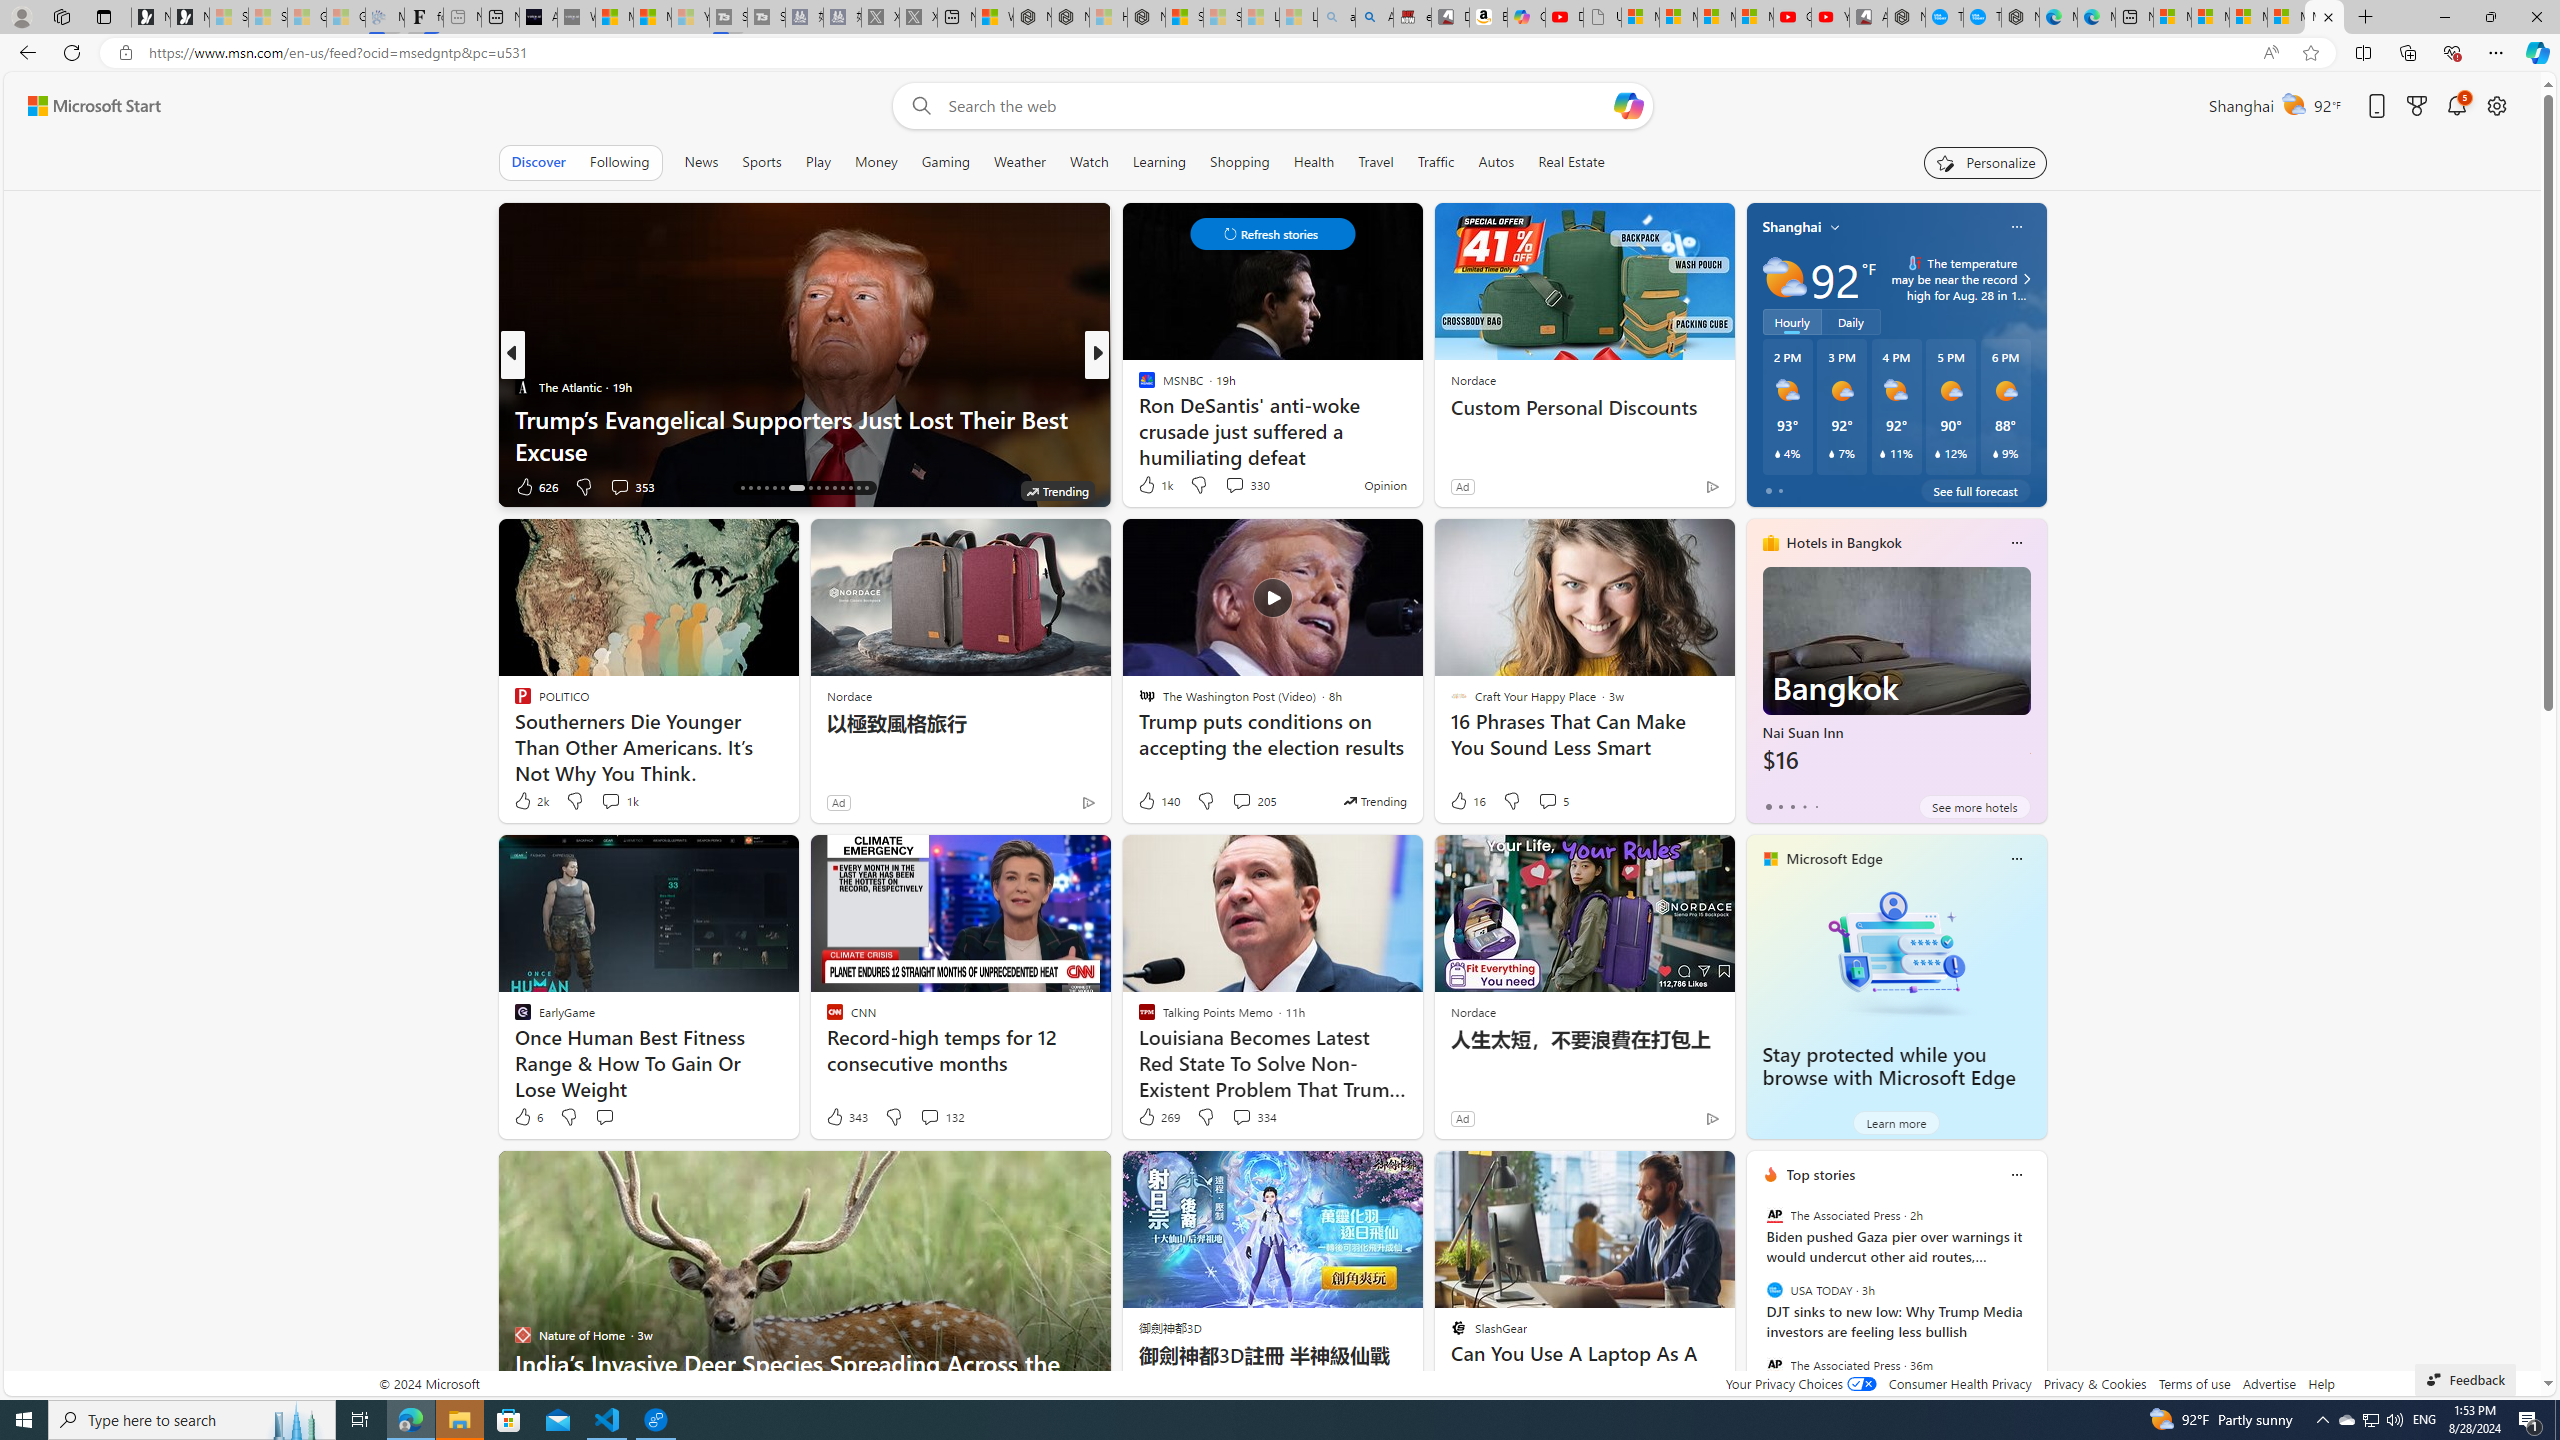 The width and height of the screenshot is (2560, 1440). Describe the element at coordinates (1148, 486) in the screenshot. I see `44 Like` at that location.